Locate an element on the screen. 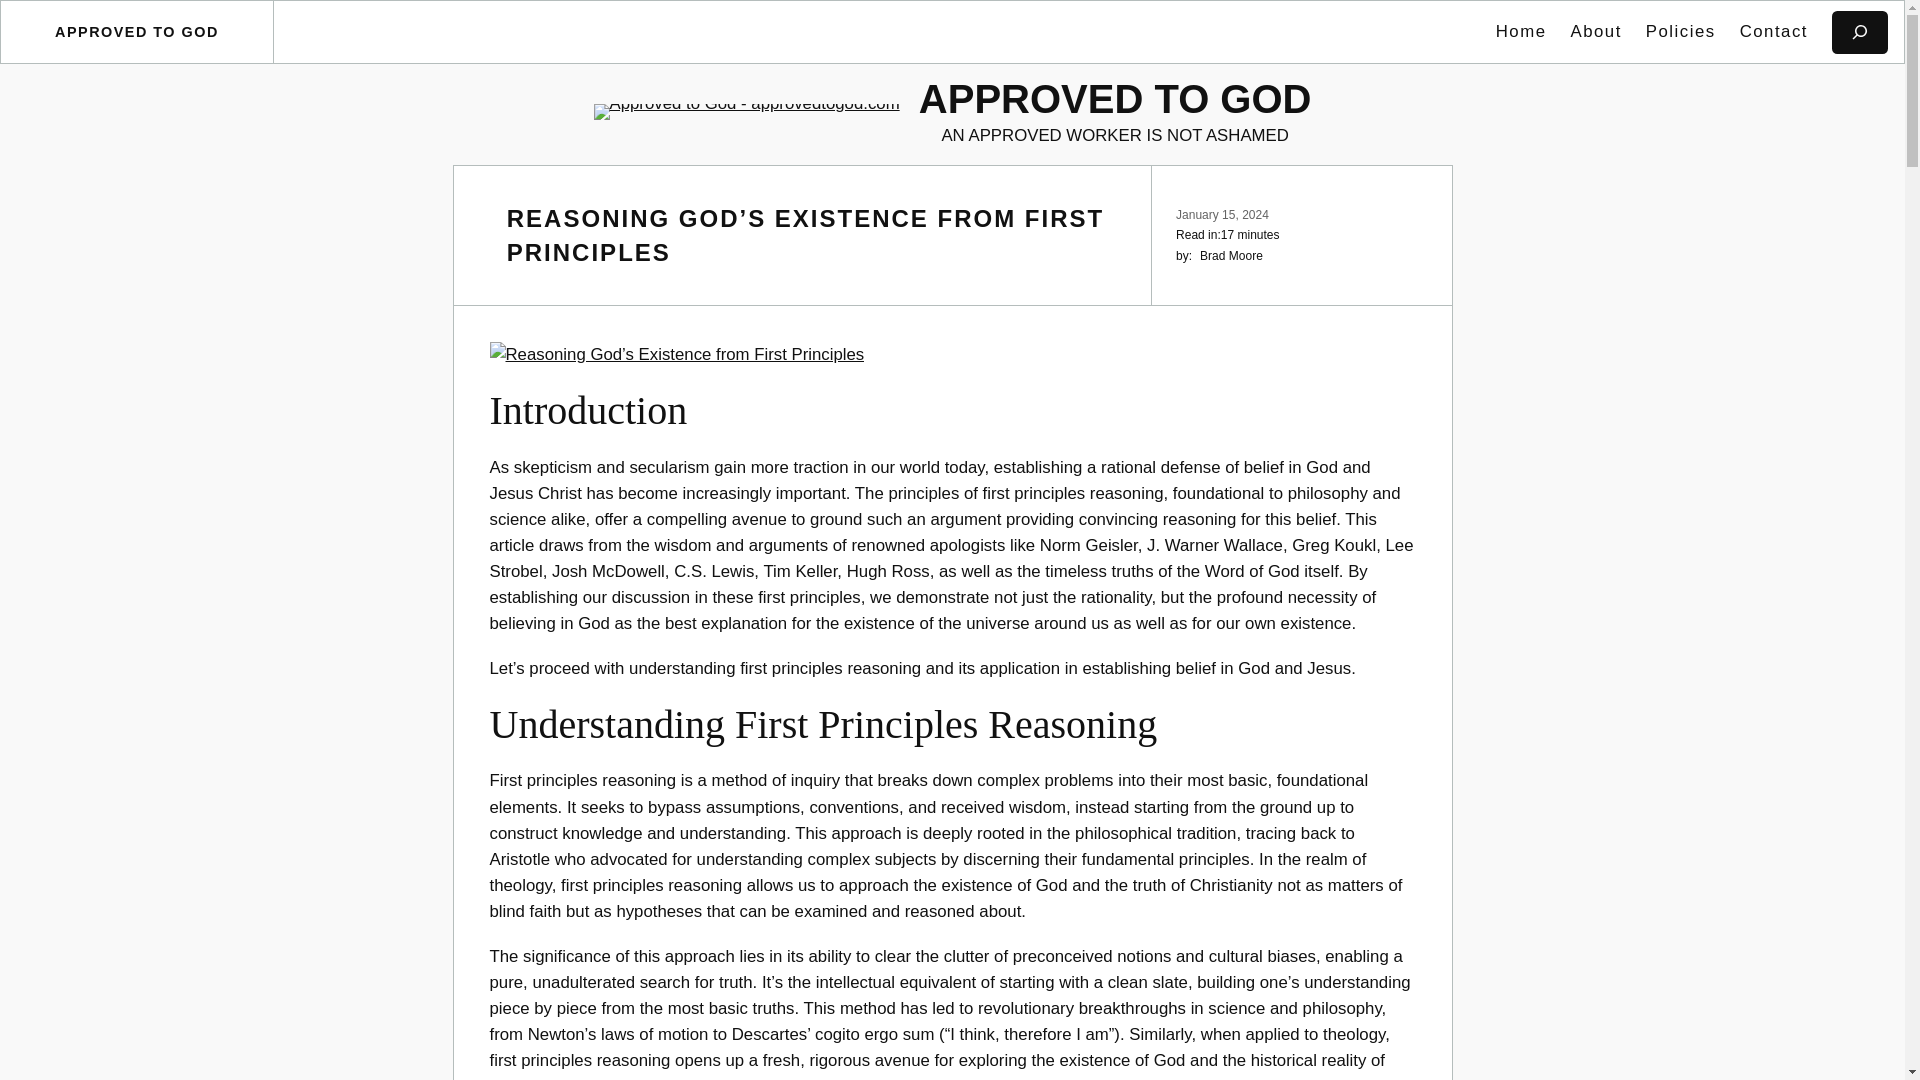  Policies is located at coordinates (1680, 32).